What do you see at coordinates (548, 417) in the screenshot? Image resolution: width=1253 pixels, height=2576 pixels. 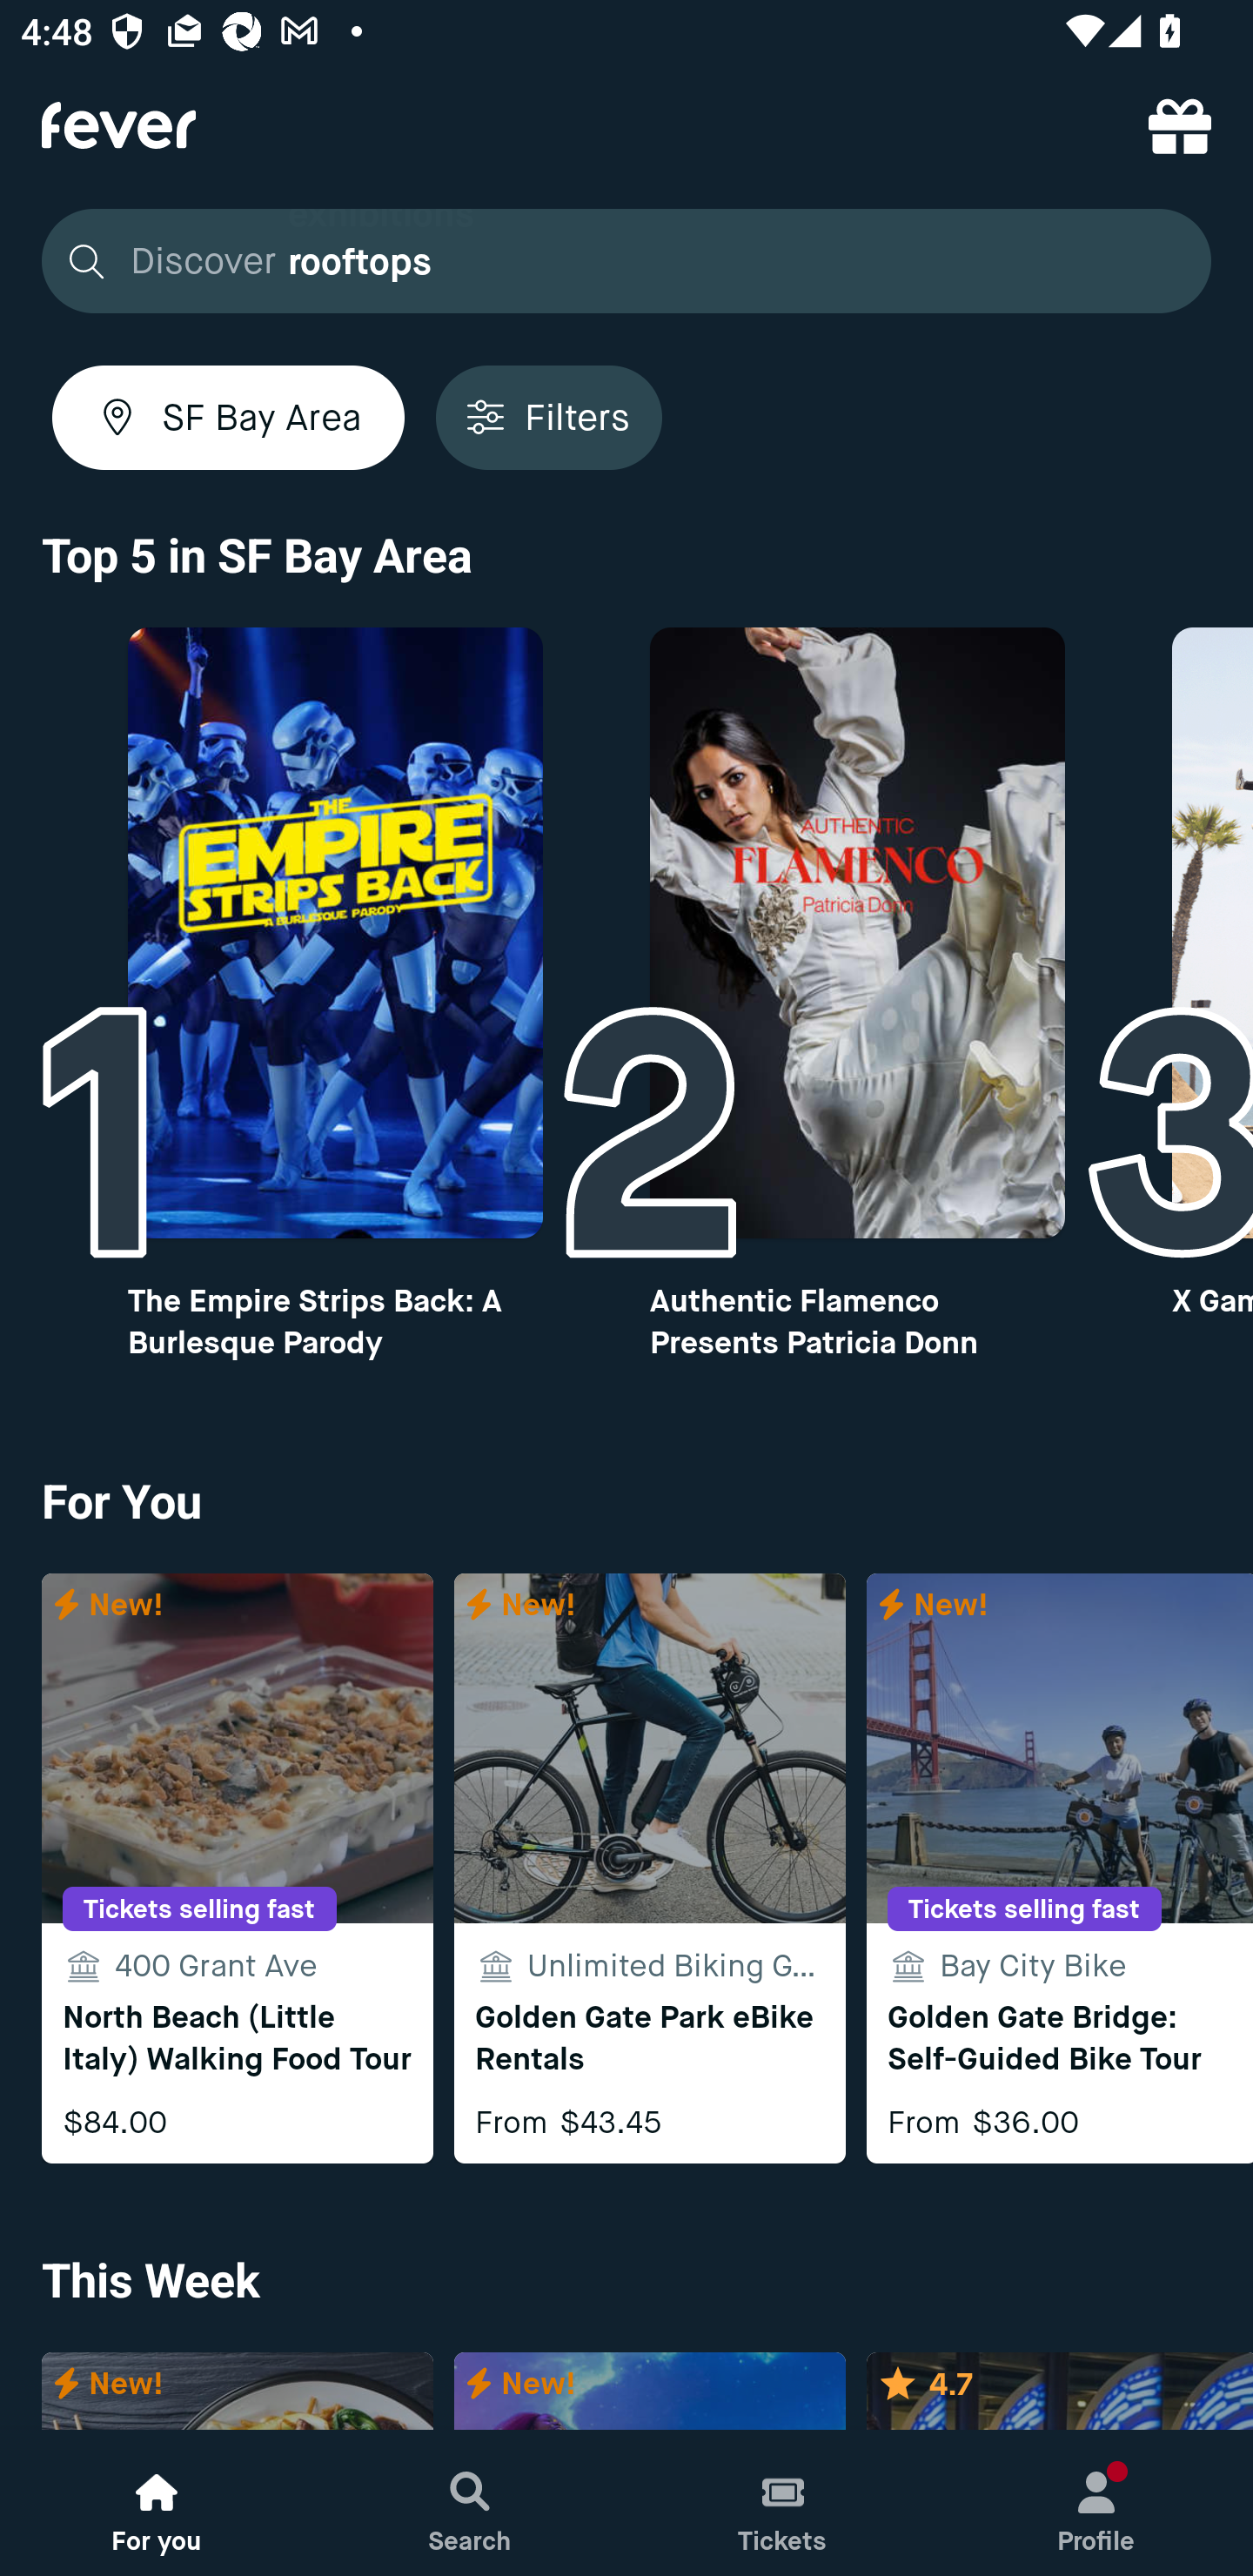 I see `Filters` at bounding box center [548, 417].